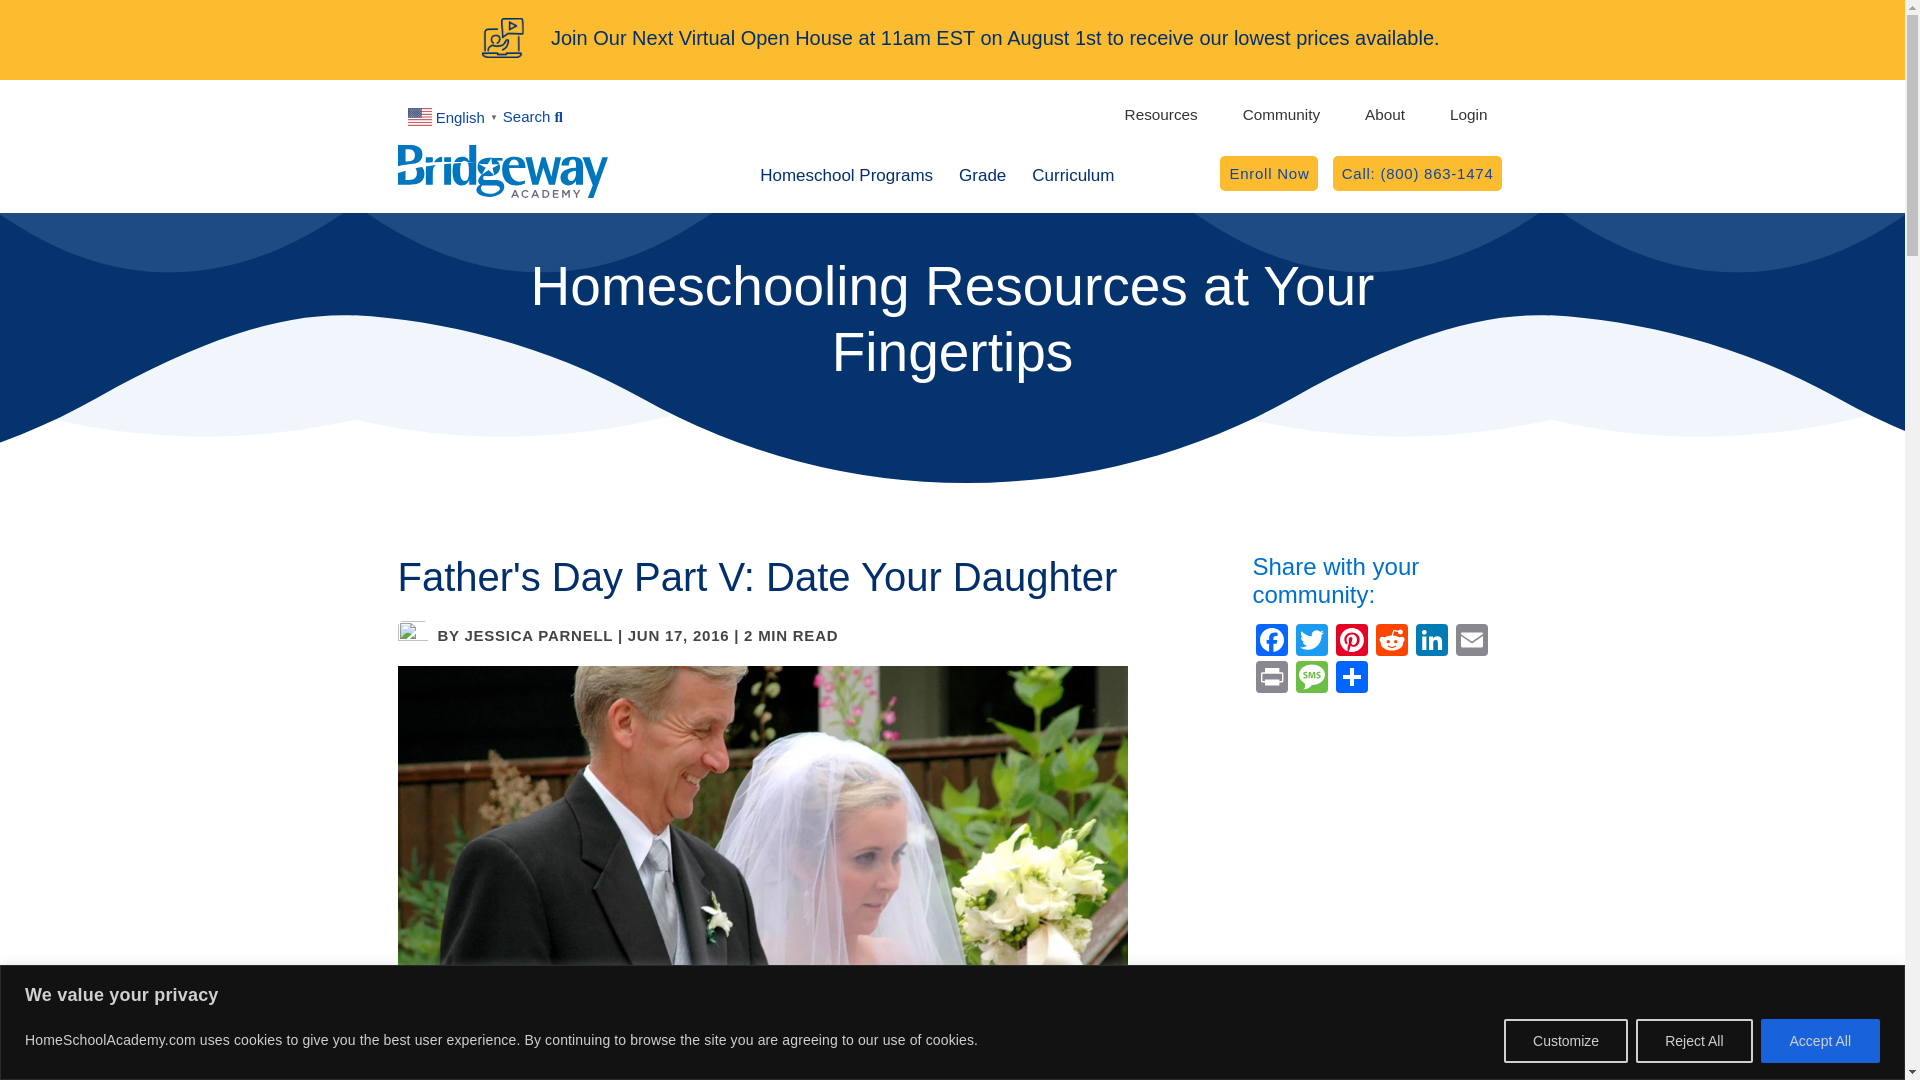 This screenshot has width=1920, height=1080. Describe the element at coordinates (532, 116) in the screenshot. I see `Search` at that location.